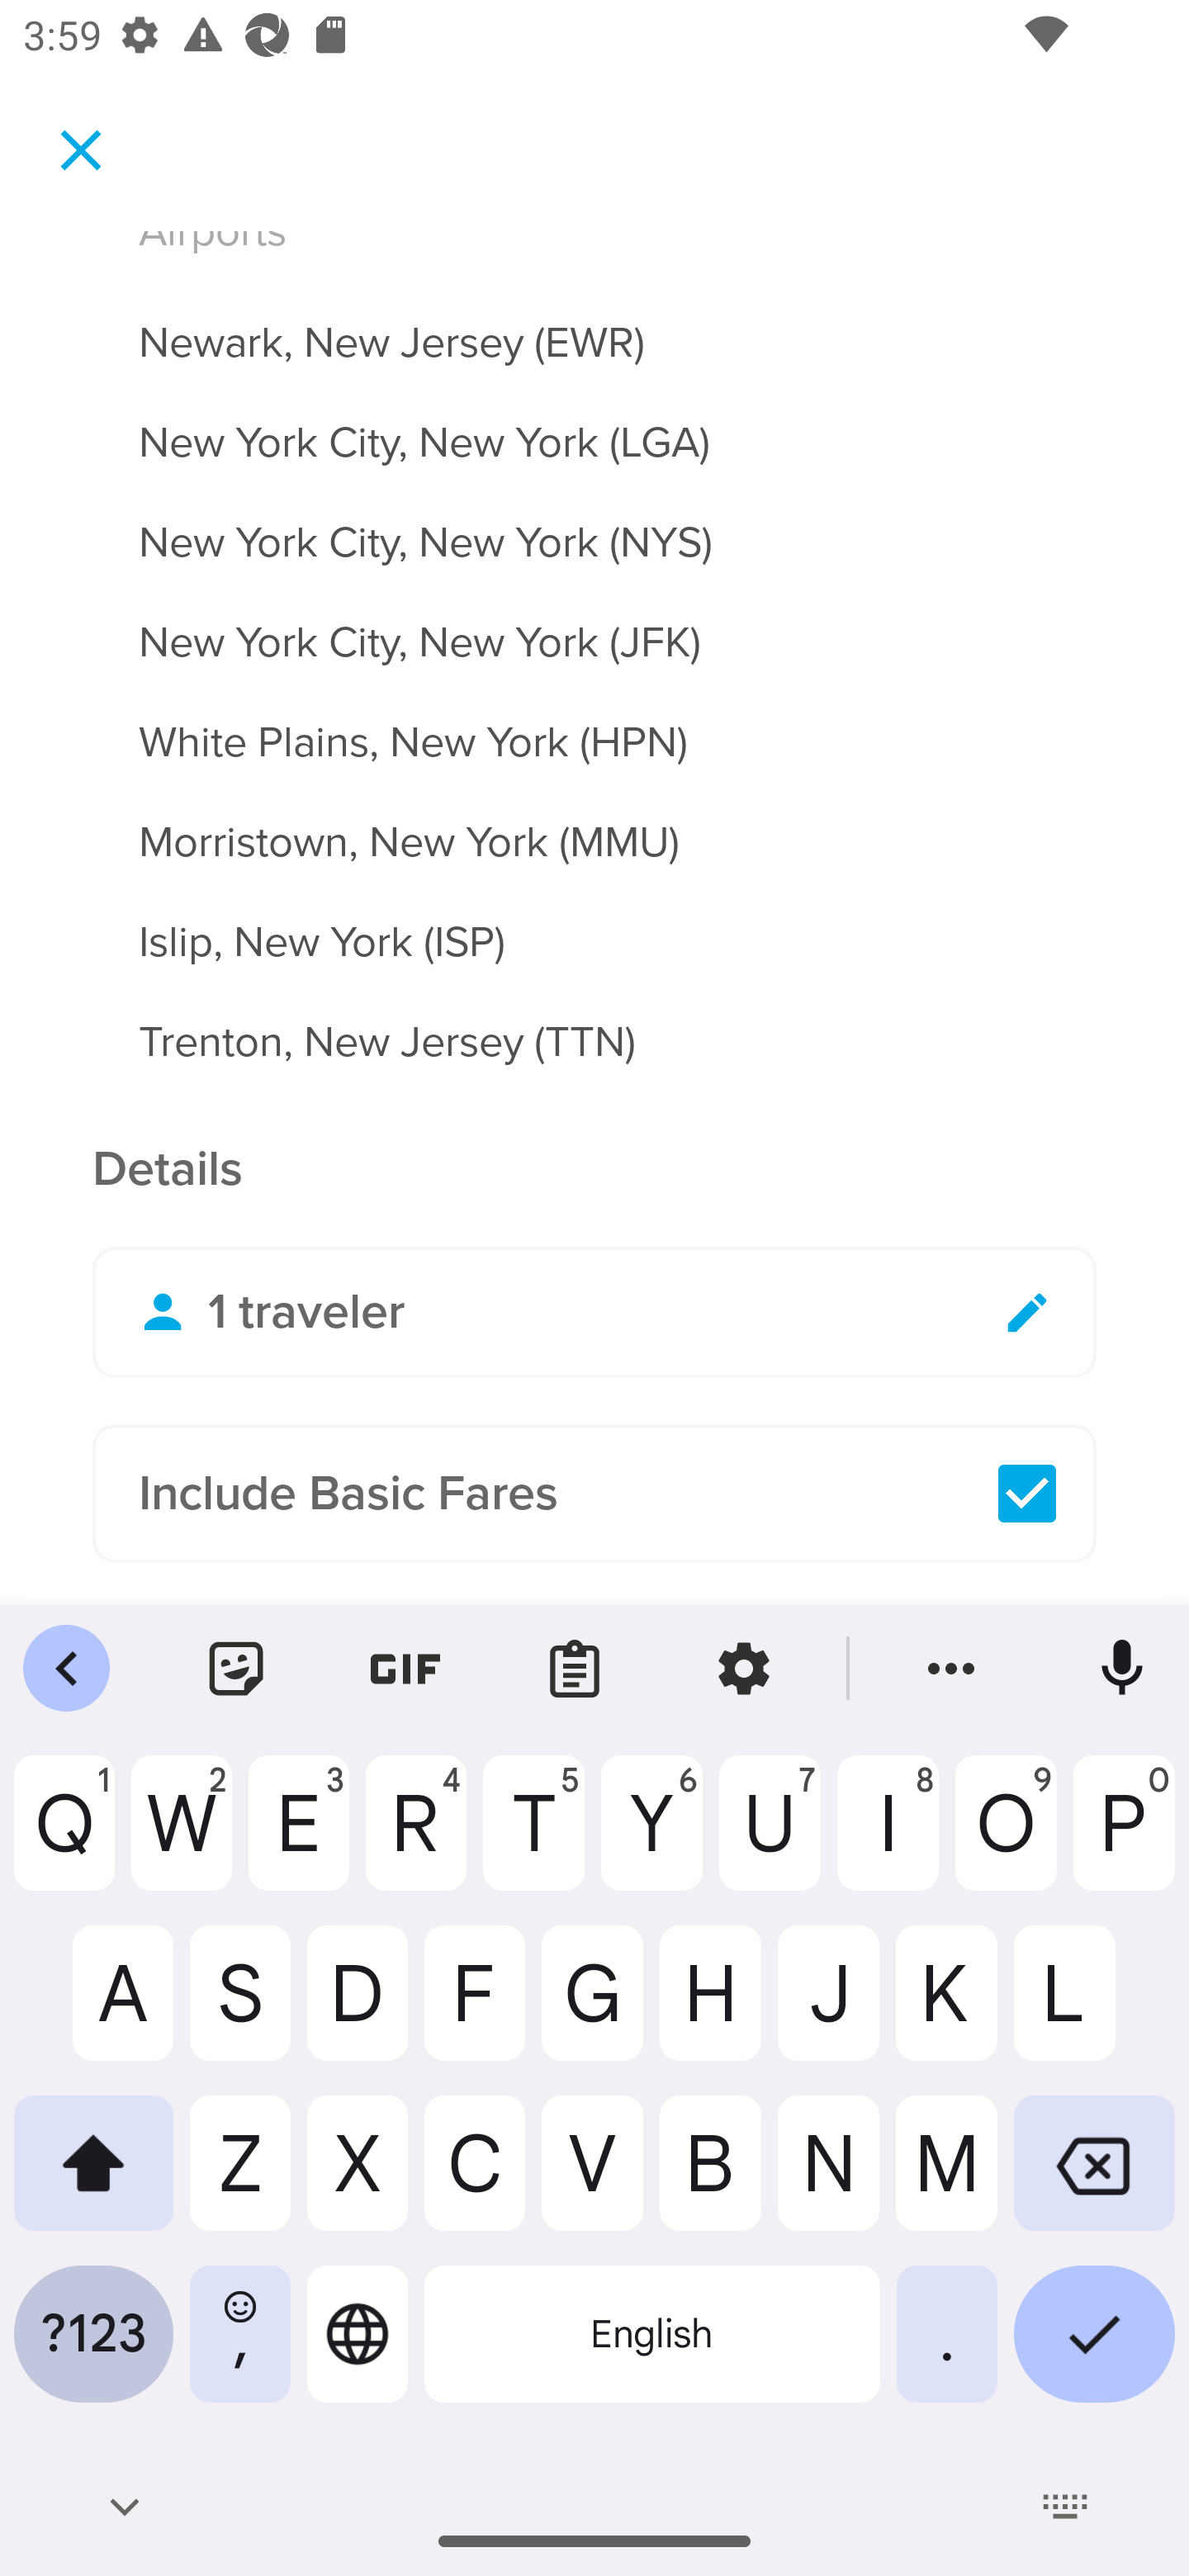 This screenshot has height=2576, width=1189. What do you see at coordinates (594, 624) in the screenshot?
I see `New York City, New York (JFK)` at bounding box center [594, 624].